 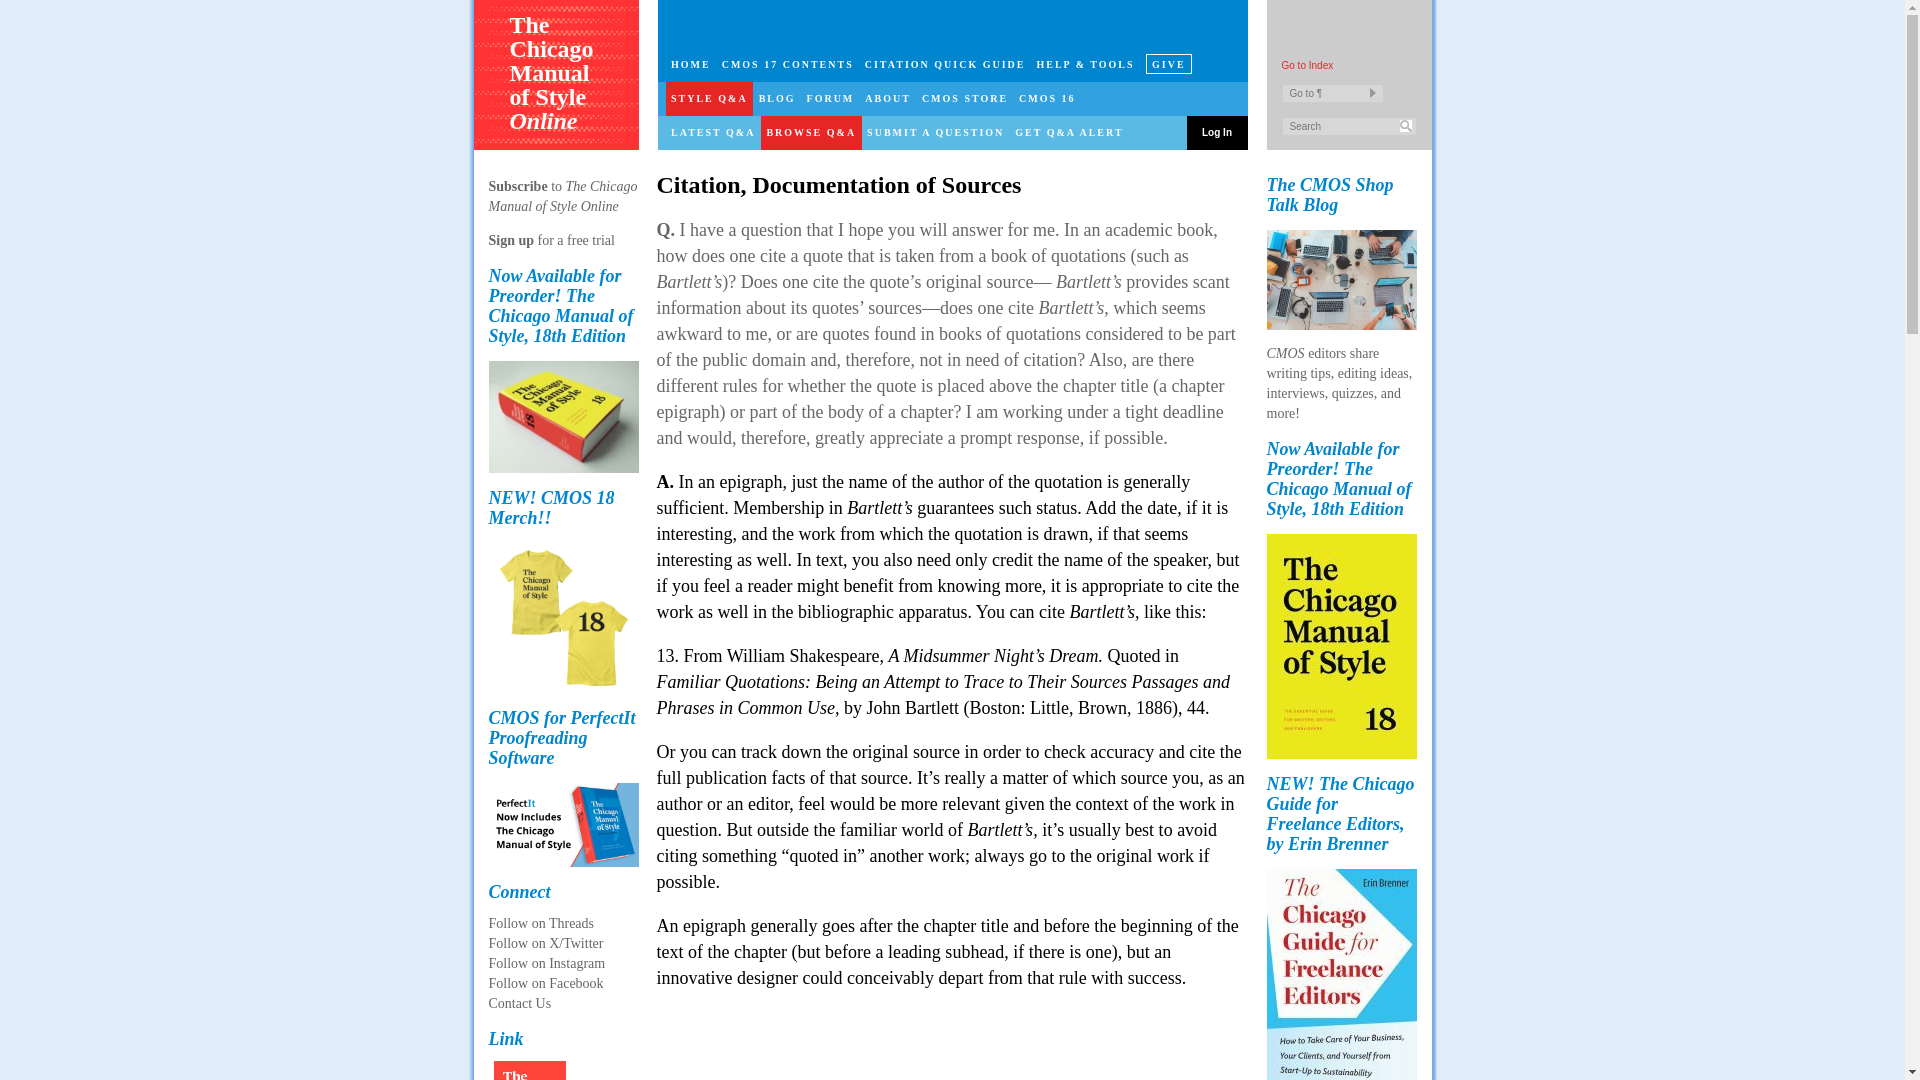 What do you see at coordinates (562, 416) in the screenshot?
I see `Chicago Manual of Style, 18th Edition` at bounding box center [562, 416].